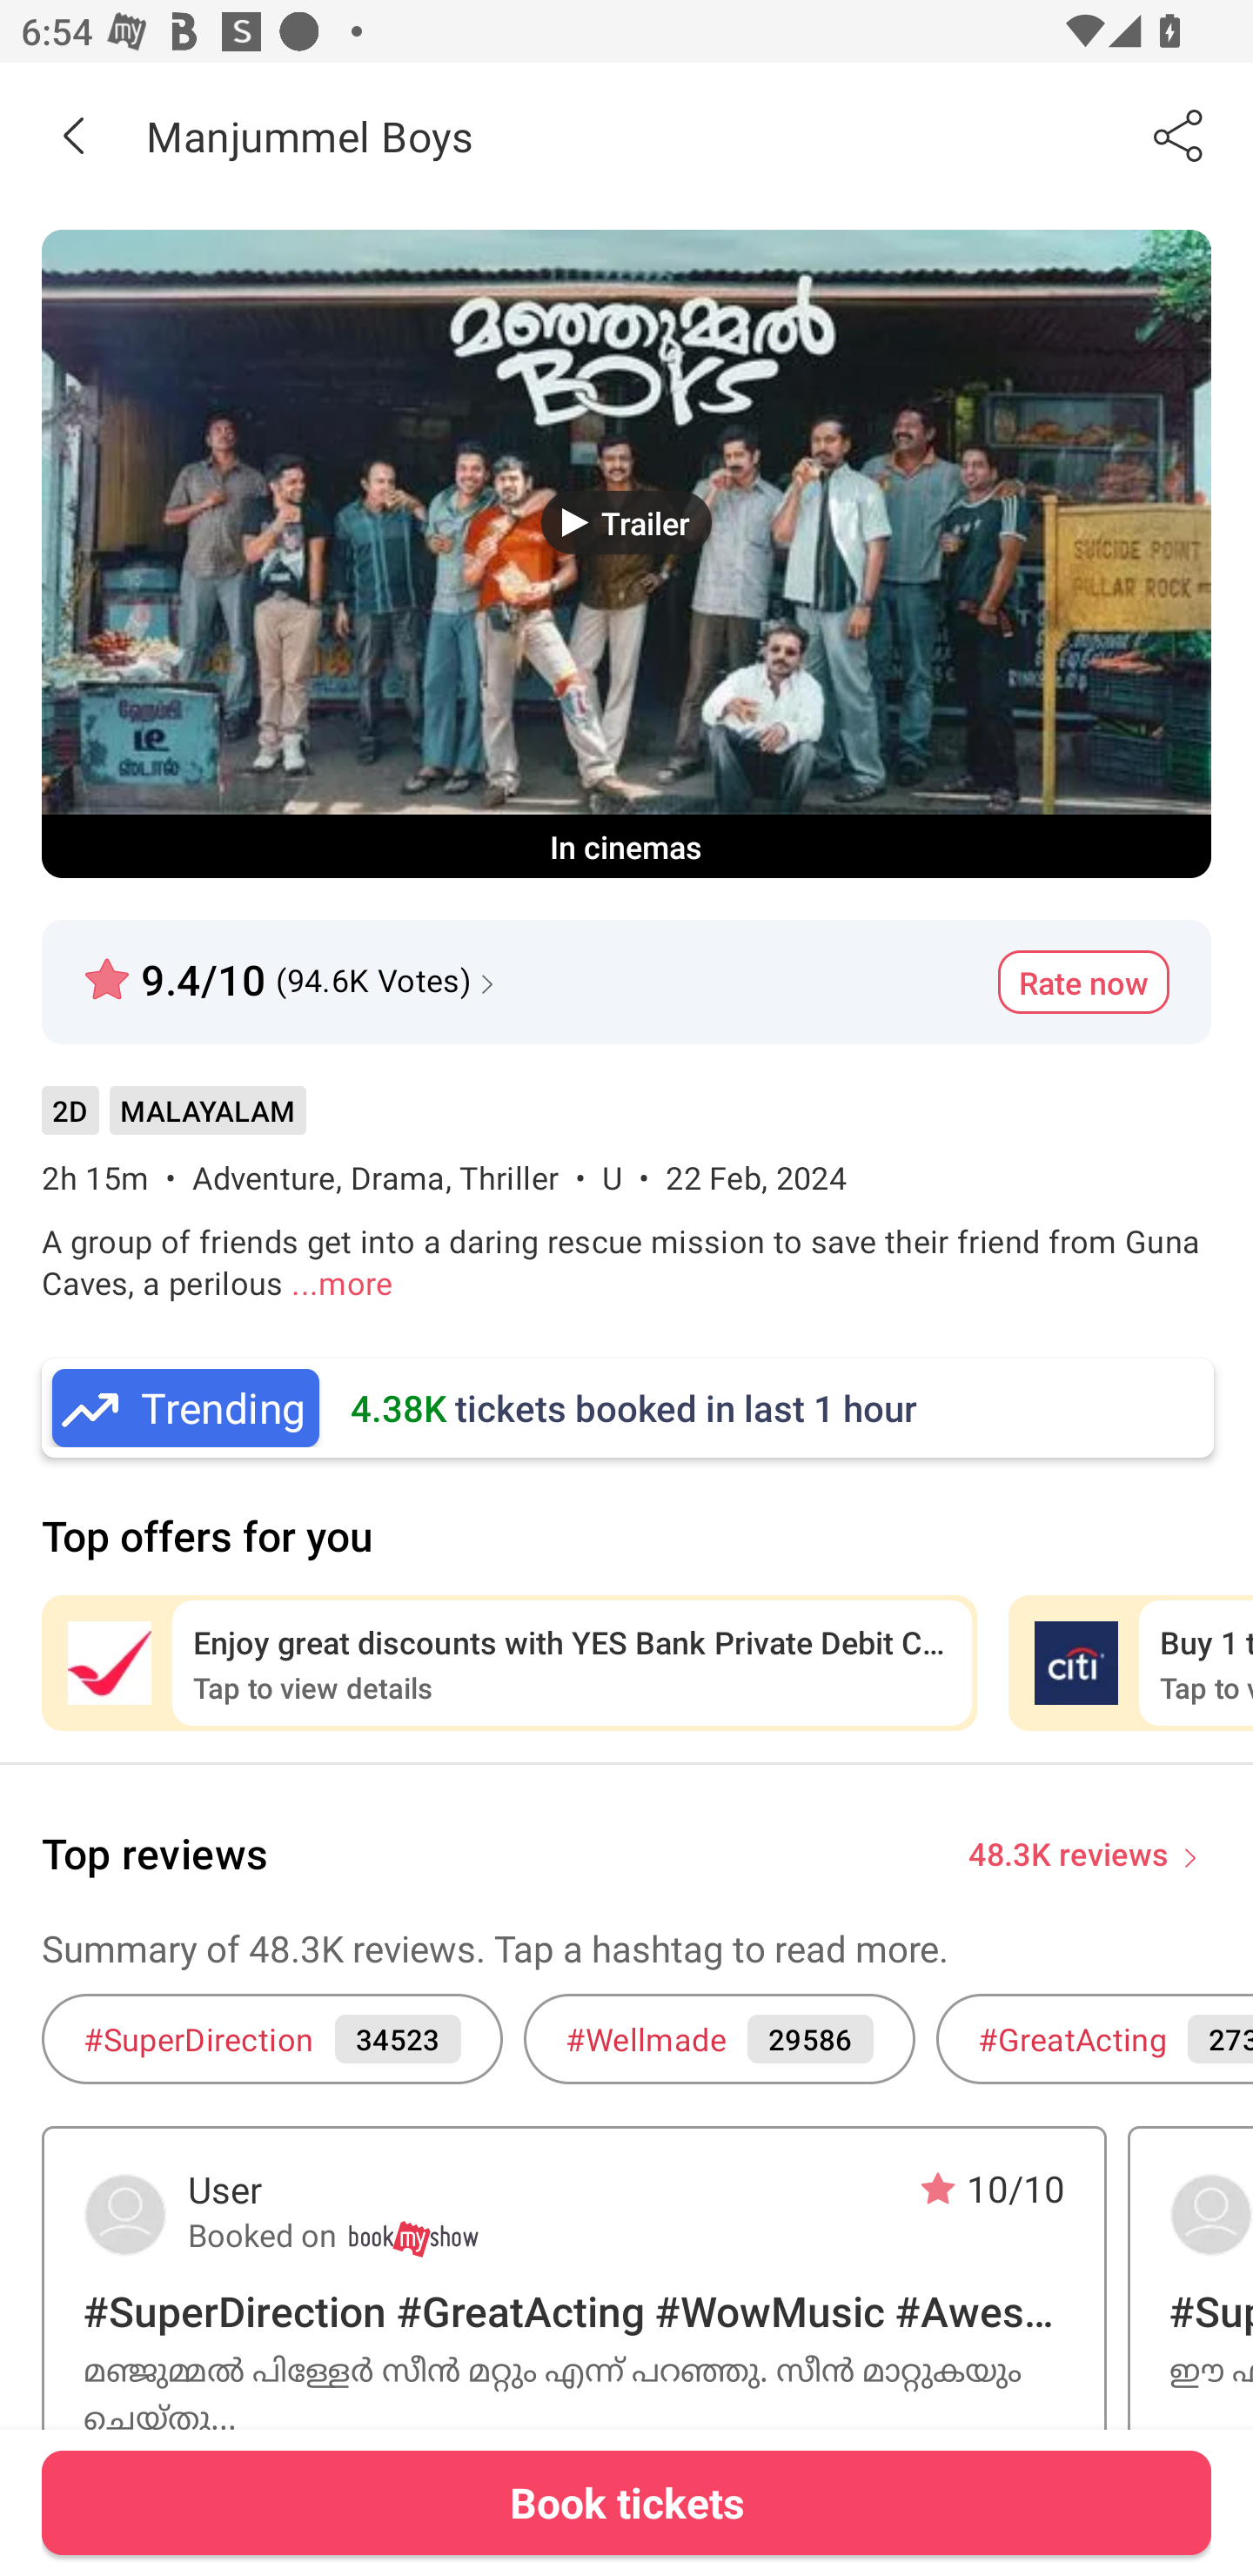 The width and height of the screenshot is (1253, 2576). Describe the element at coordinates (292, 968) in the screenshot. I see `9.4/10 (94.6K Votes)` at that location.